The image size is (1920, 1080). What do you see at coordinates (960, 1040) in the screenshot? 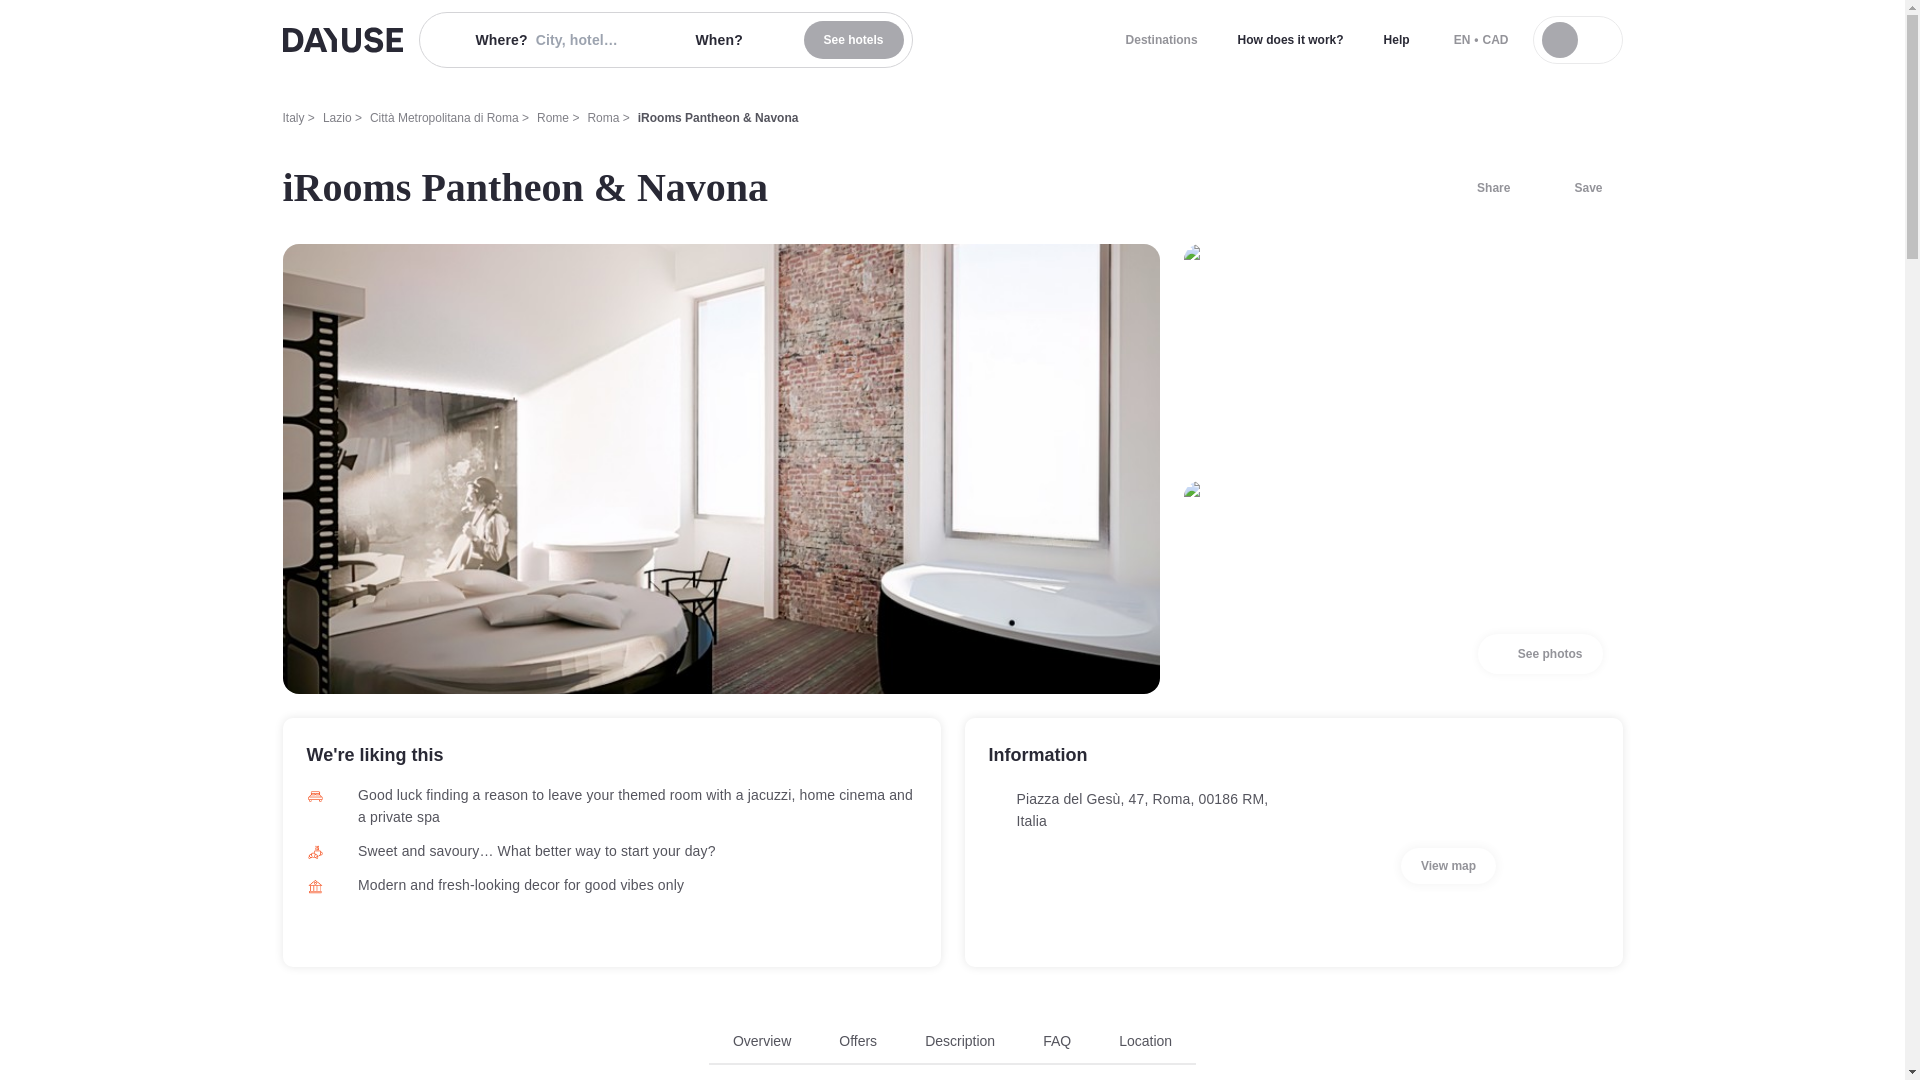
I see `Description` at bounding box center [960, 1040].